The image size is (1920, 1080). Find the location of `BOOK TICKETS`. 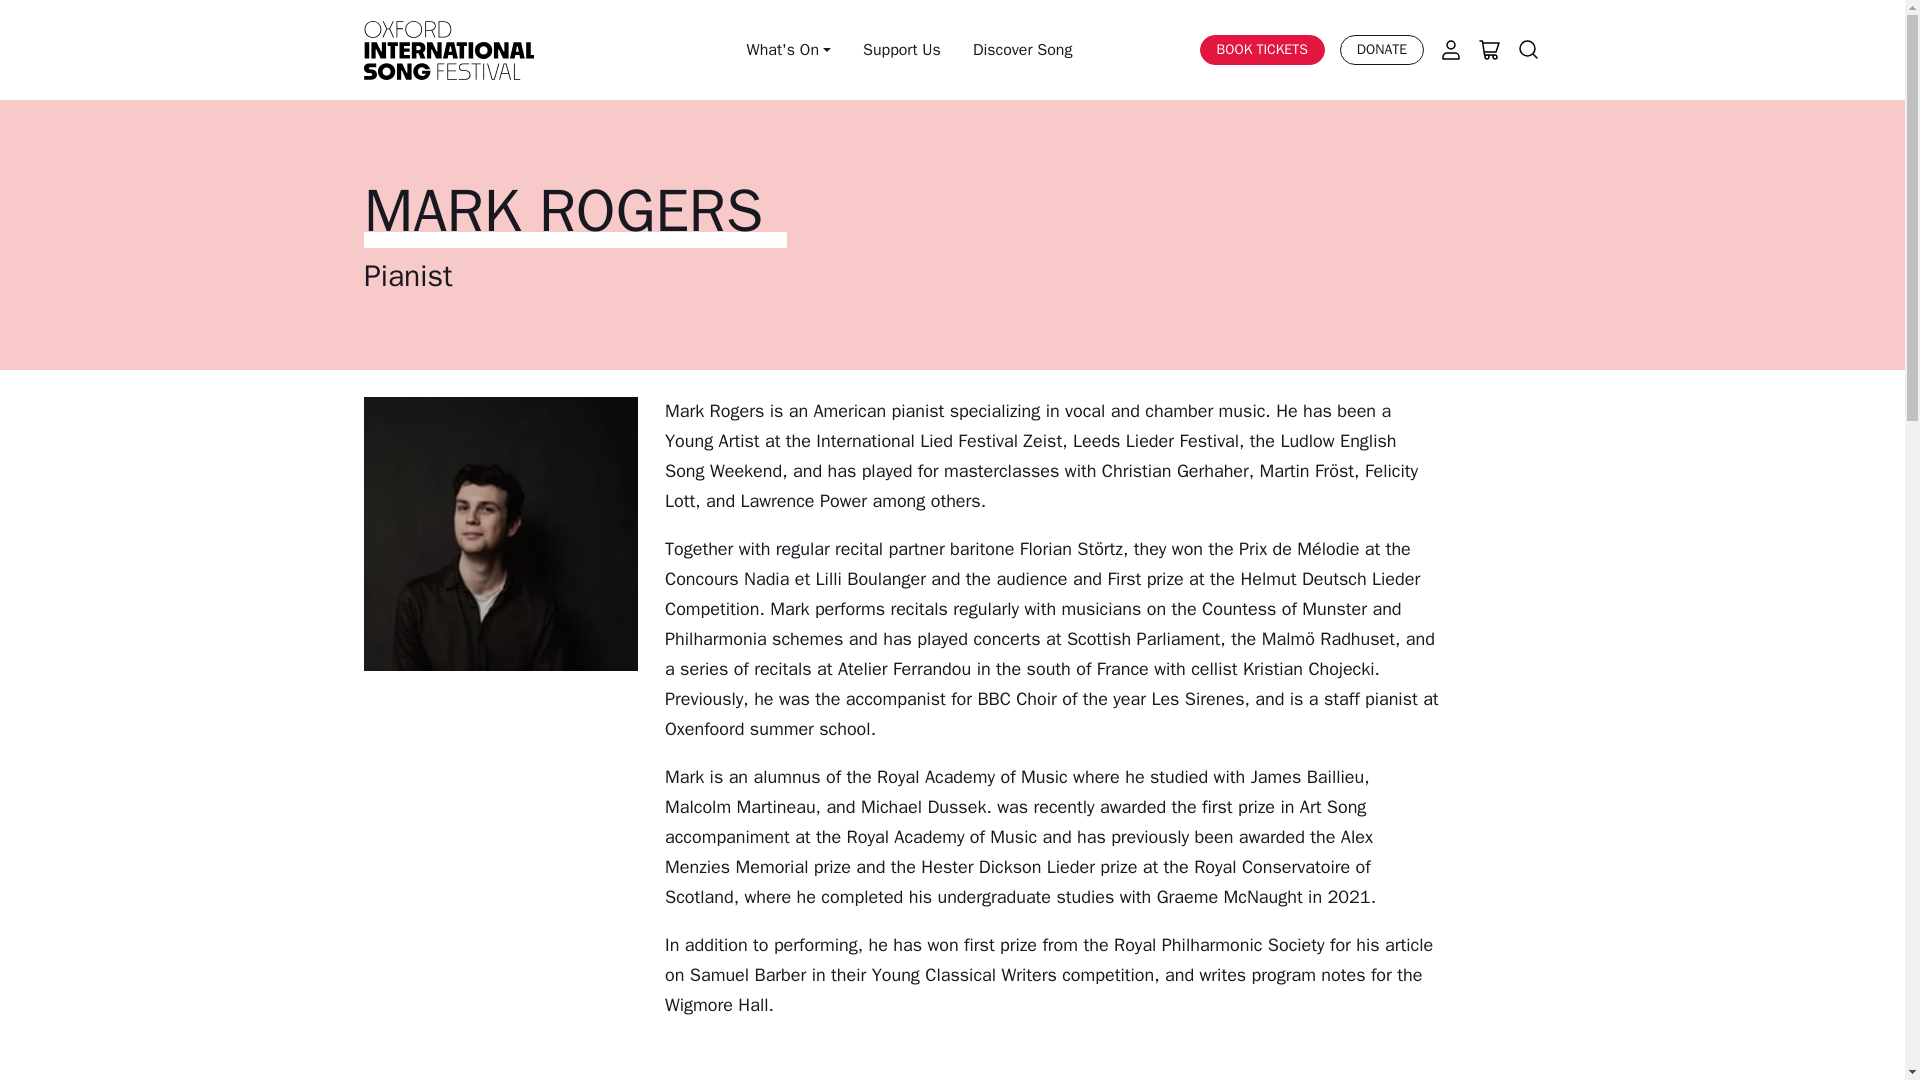

BOOK TICKETS is located at coordinates (1262, 50).